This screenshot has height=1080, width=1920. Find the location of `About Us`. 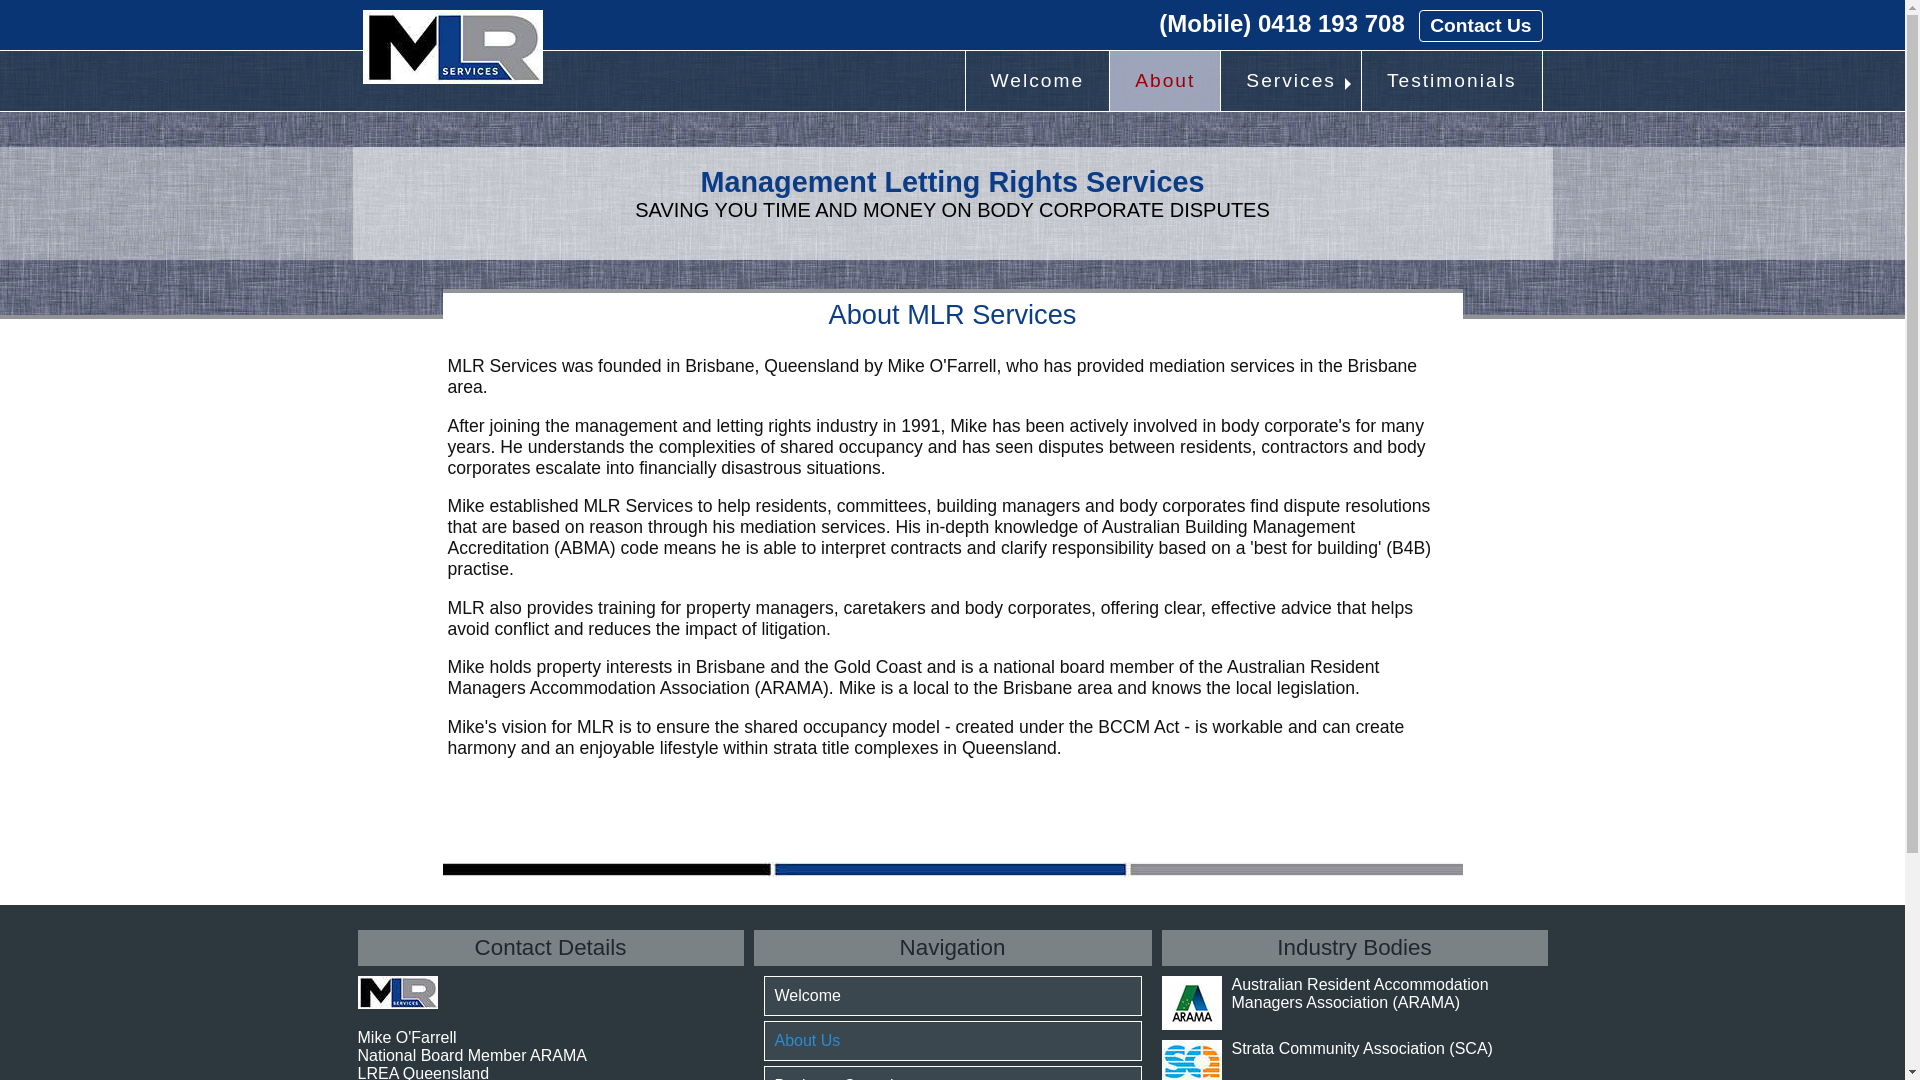

About Us is located at coordinates (953, 1041).